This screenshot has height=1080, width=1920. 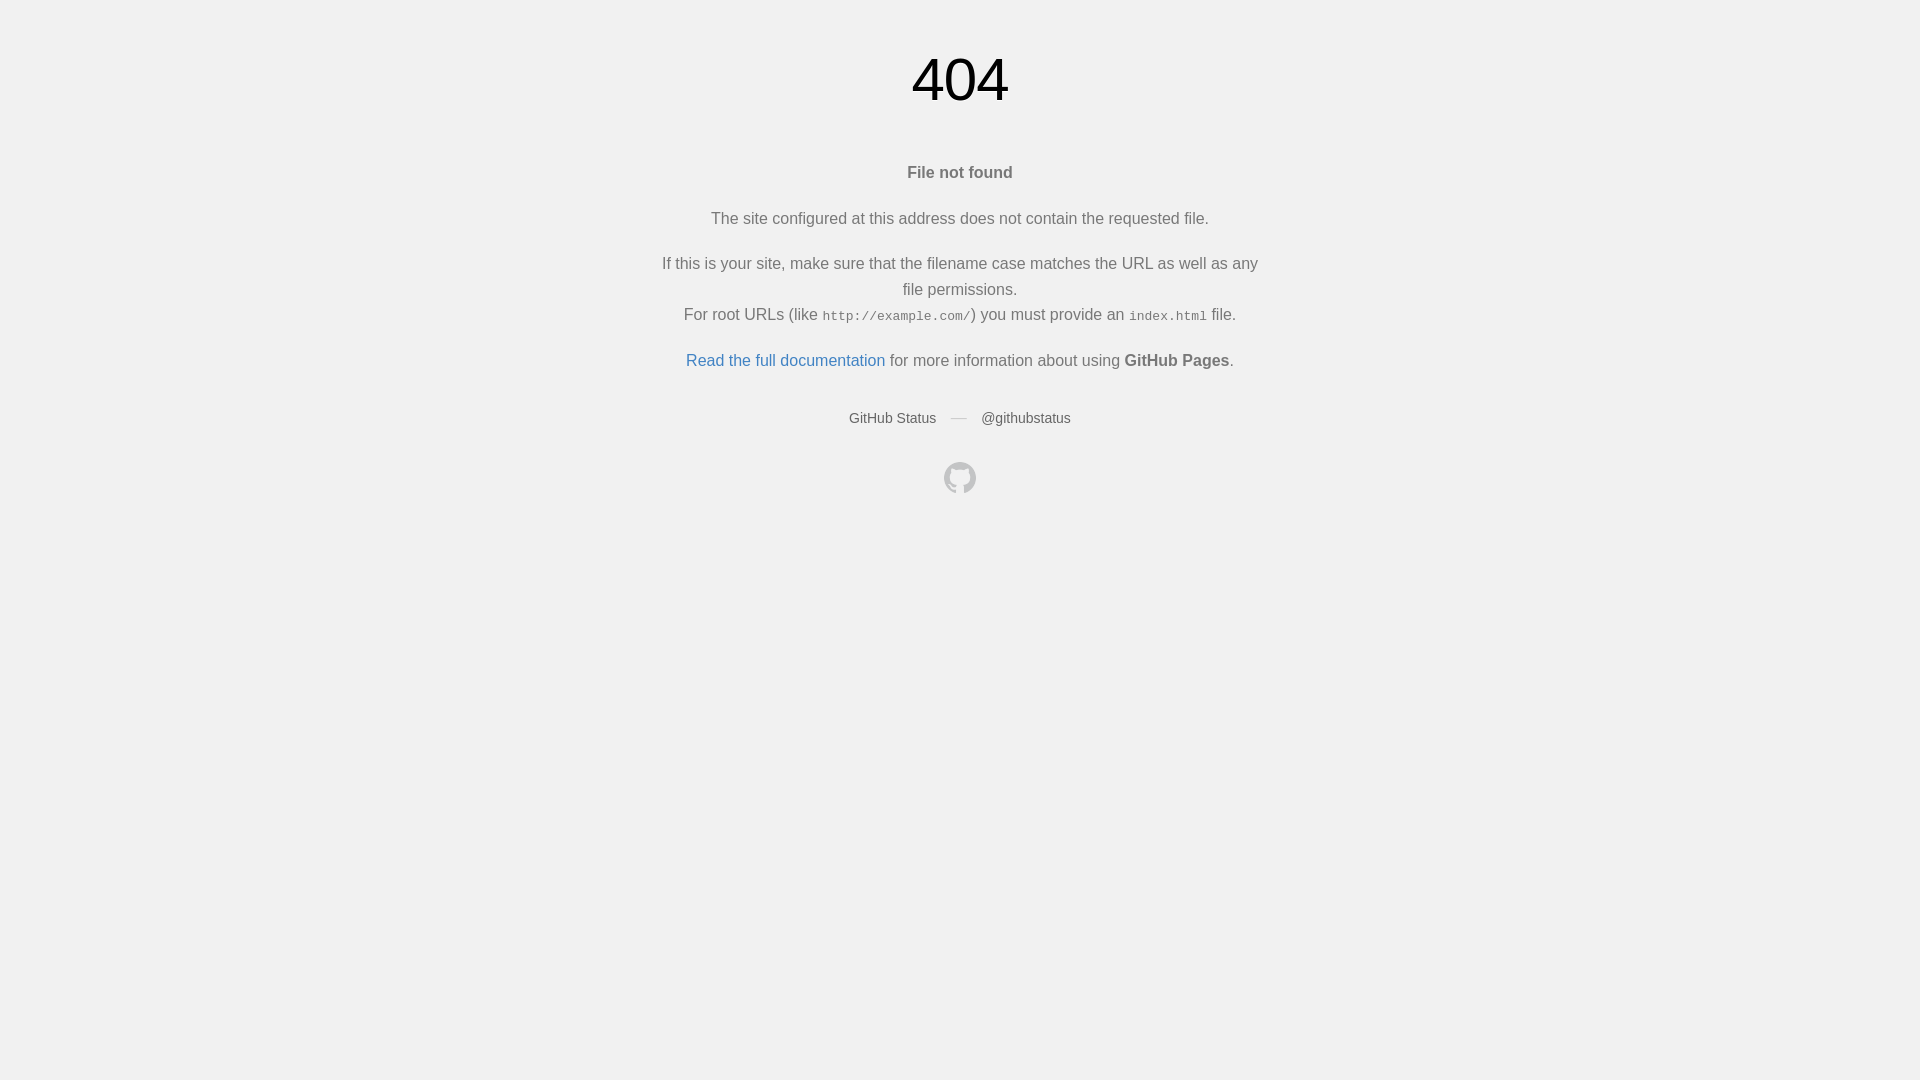 I want to click on Read the full documentation, so click(x=786, y=360).